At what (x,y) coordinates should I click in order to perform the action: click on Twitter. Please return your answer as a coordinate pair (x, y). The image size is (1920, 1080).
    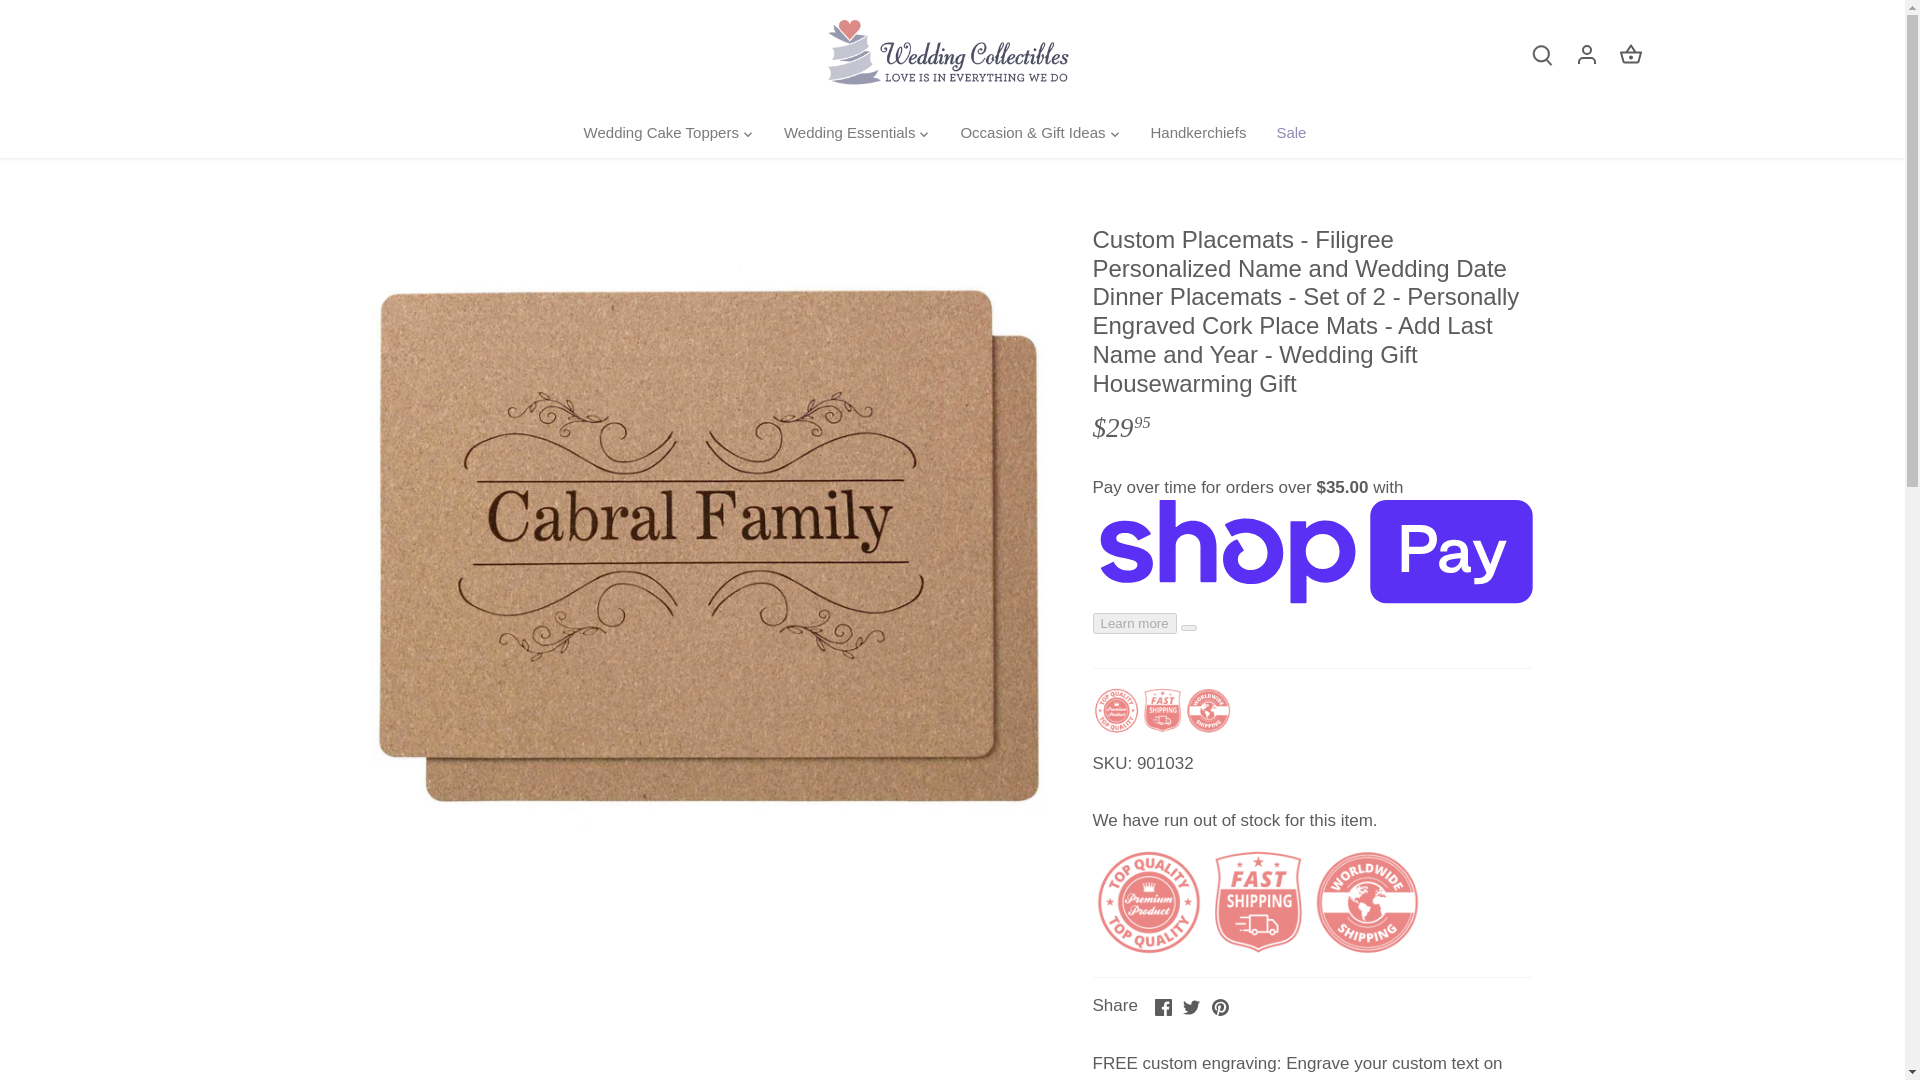
    Looking at the image, I should click on (1191, 1008).